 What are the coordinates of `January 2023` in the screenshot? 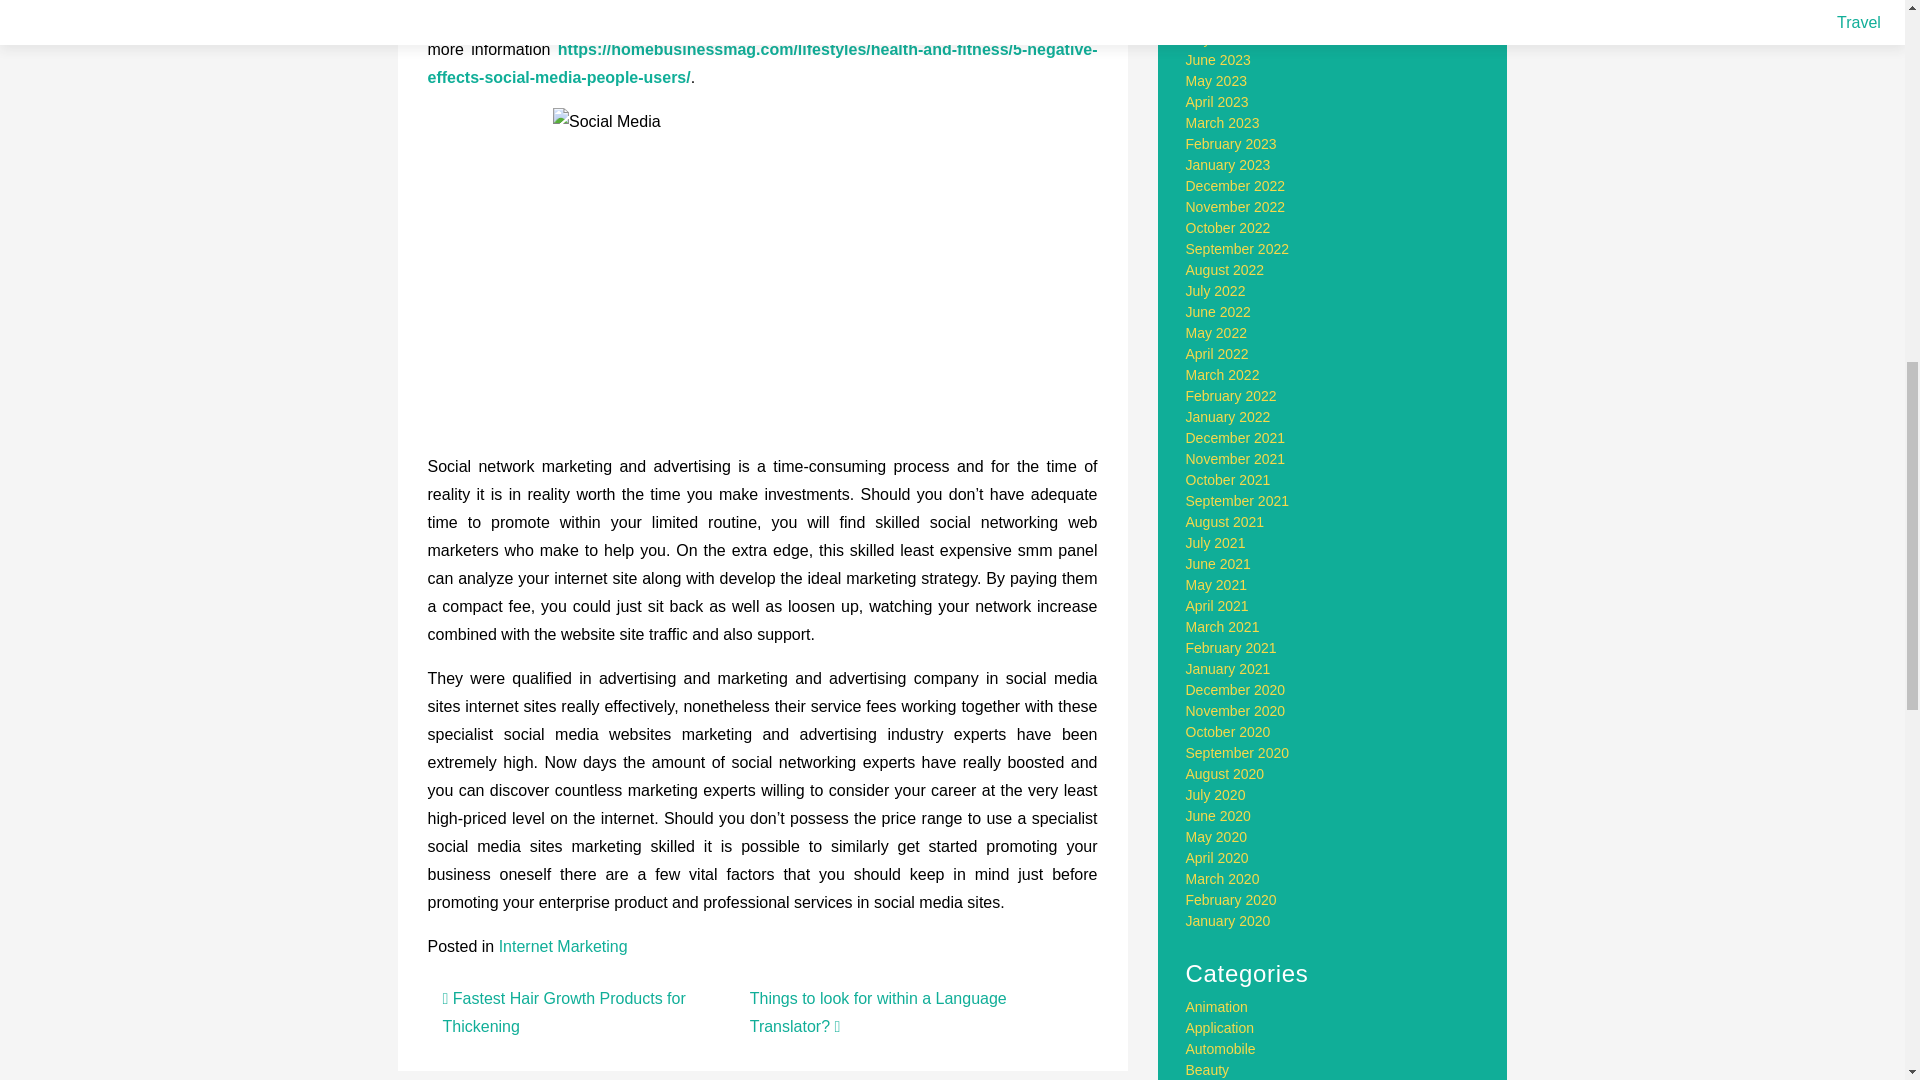 It's located at (1228, 164).